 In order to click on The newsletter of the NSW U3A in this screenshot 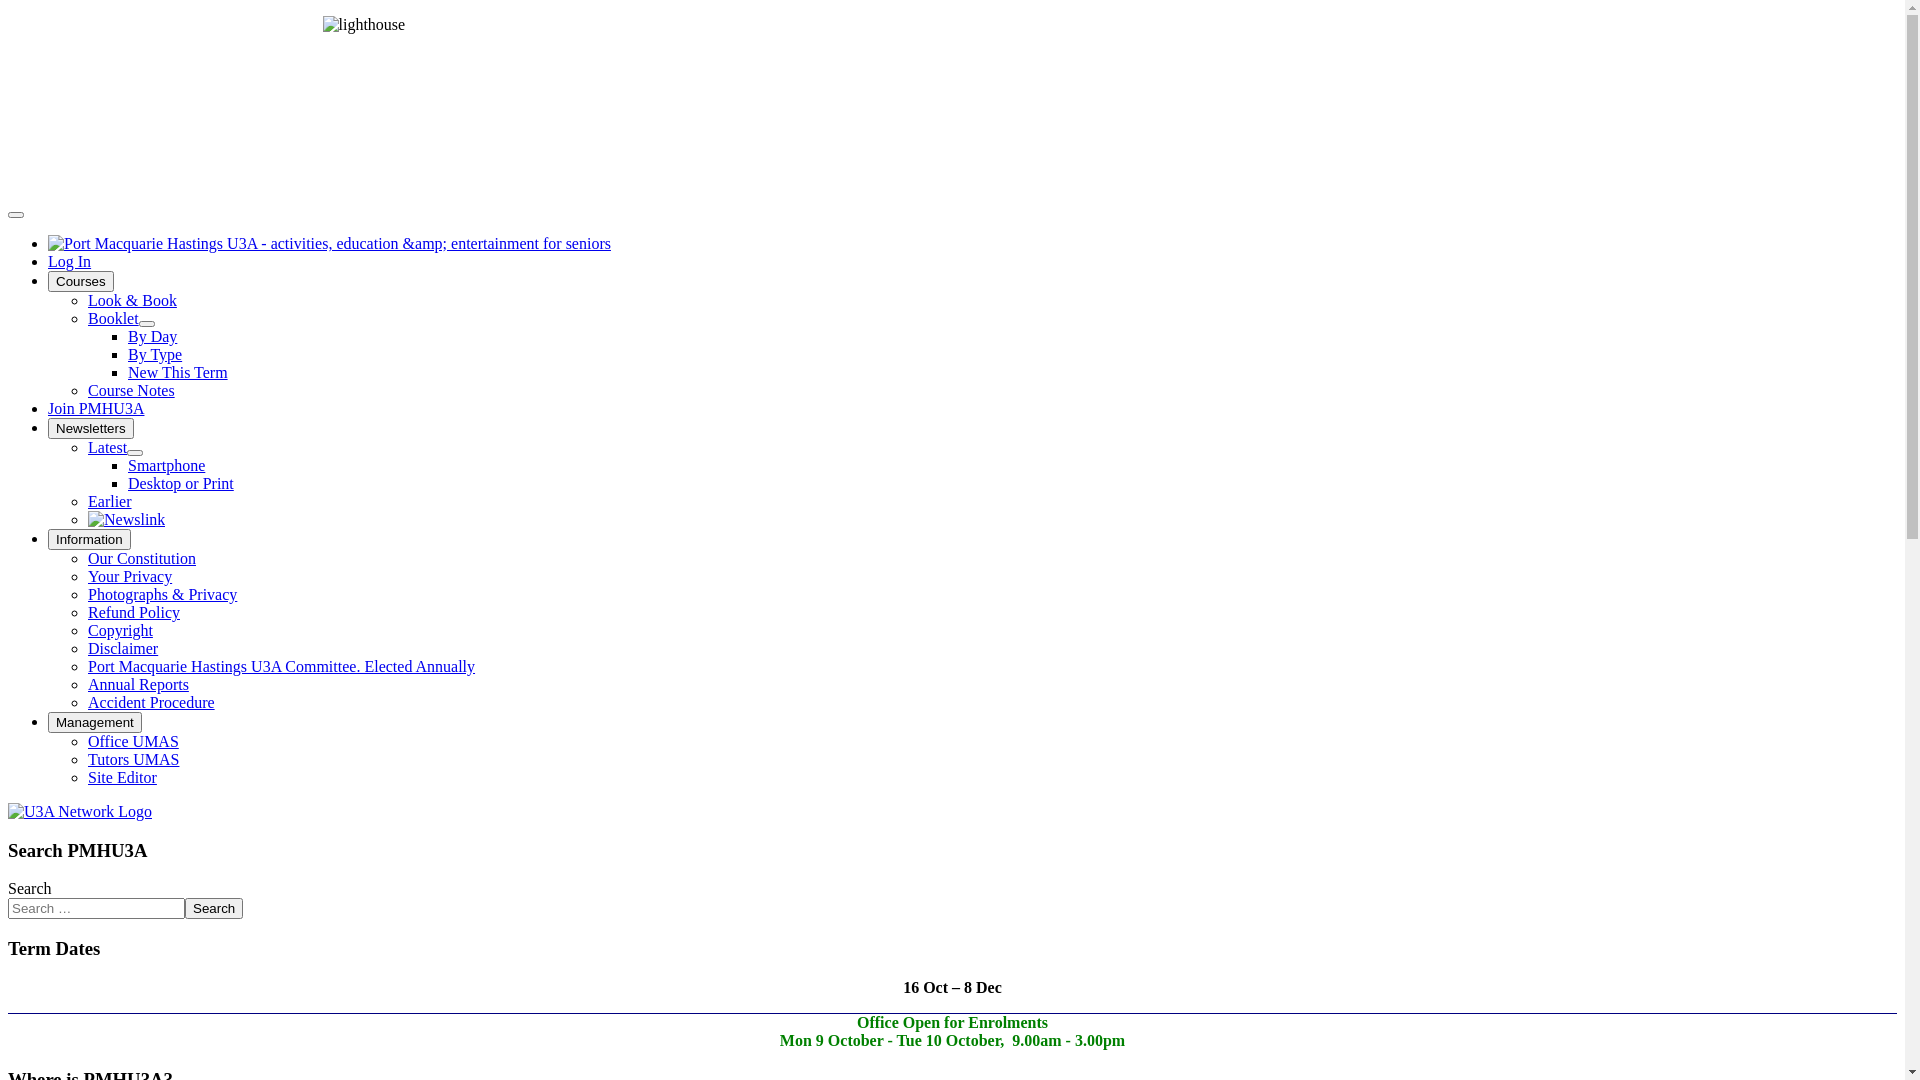, I will do `click(126, 520)`.